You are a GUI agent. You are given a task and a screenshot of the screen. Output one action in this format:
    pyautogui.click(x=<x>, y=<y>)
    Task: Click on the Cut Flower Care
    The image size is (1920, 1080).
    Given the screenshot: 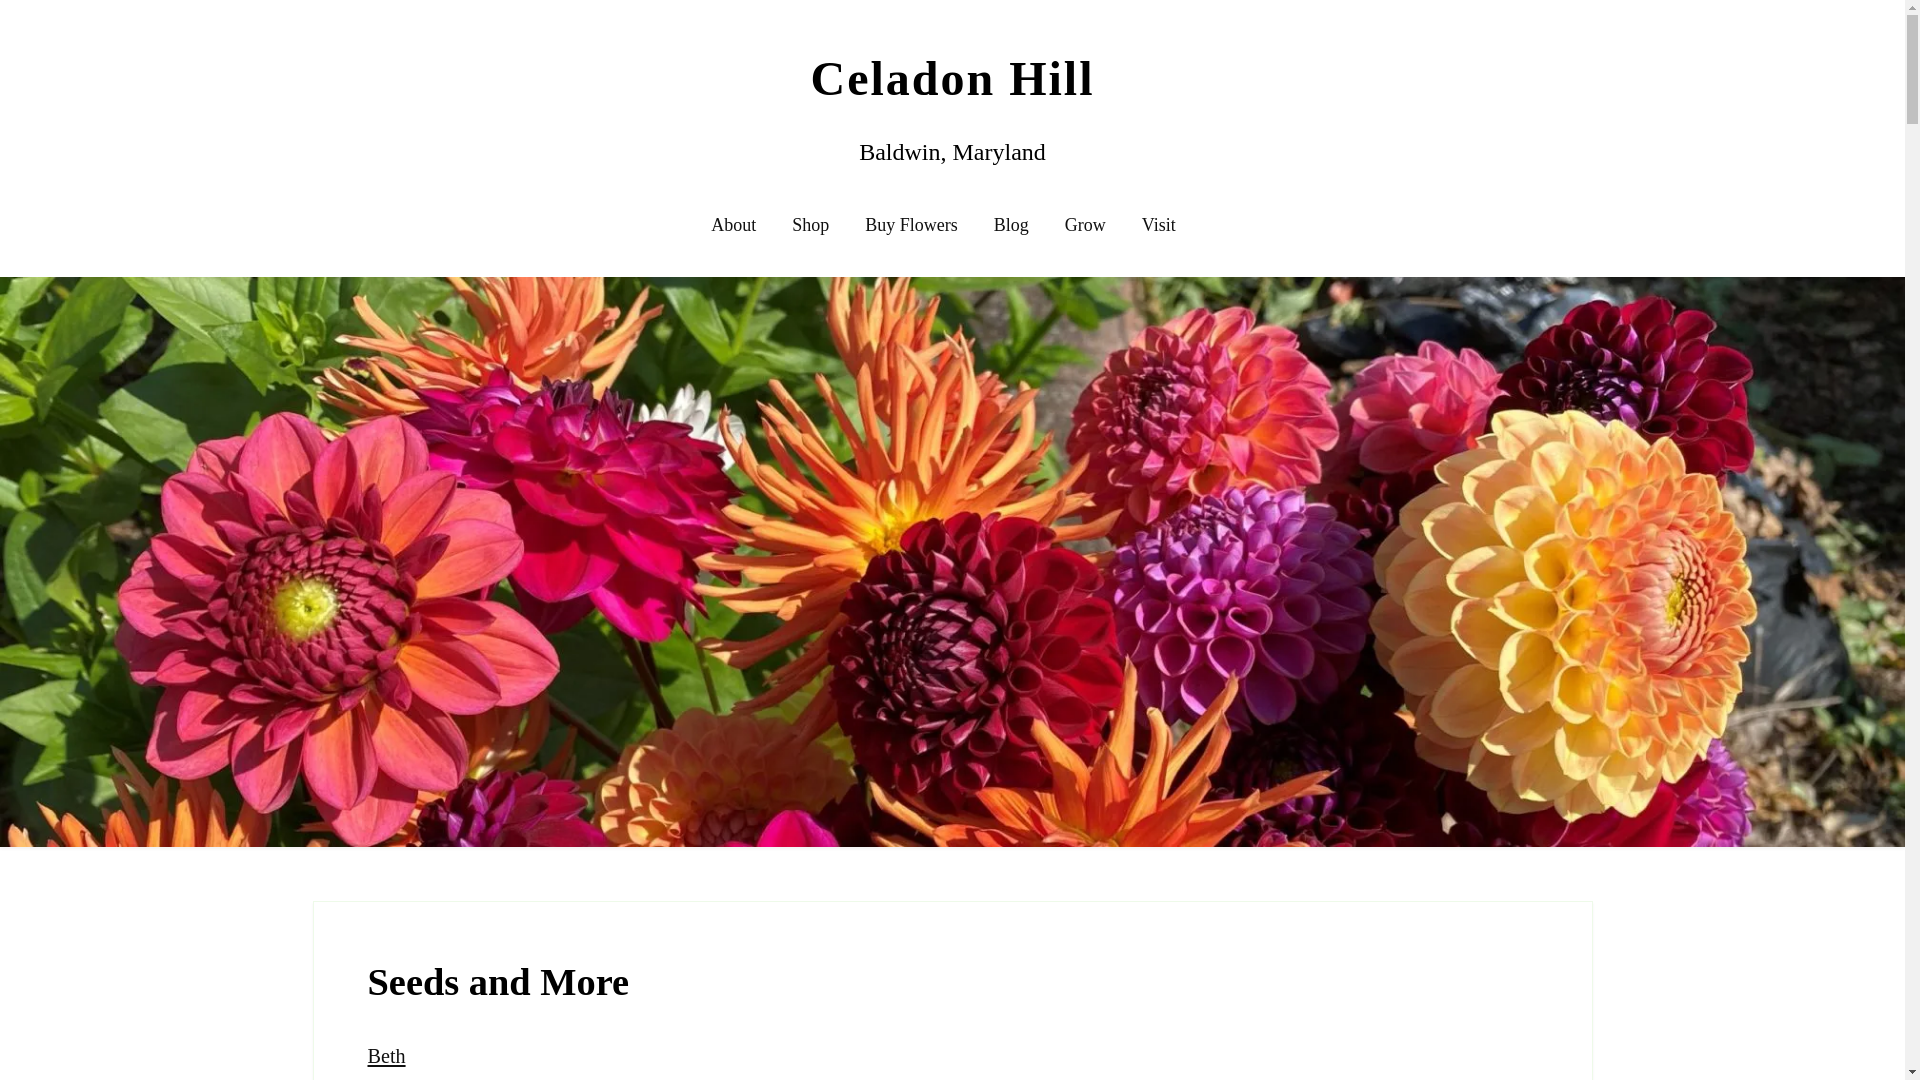 What is the action you would take?
    pyautogui.click(x=1117, y=482)
    